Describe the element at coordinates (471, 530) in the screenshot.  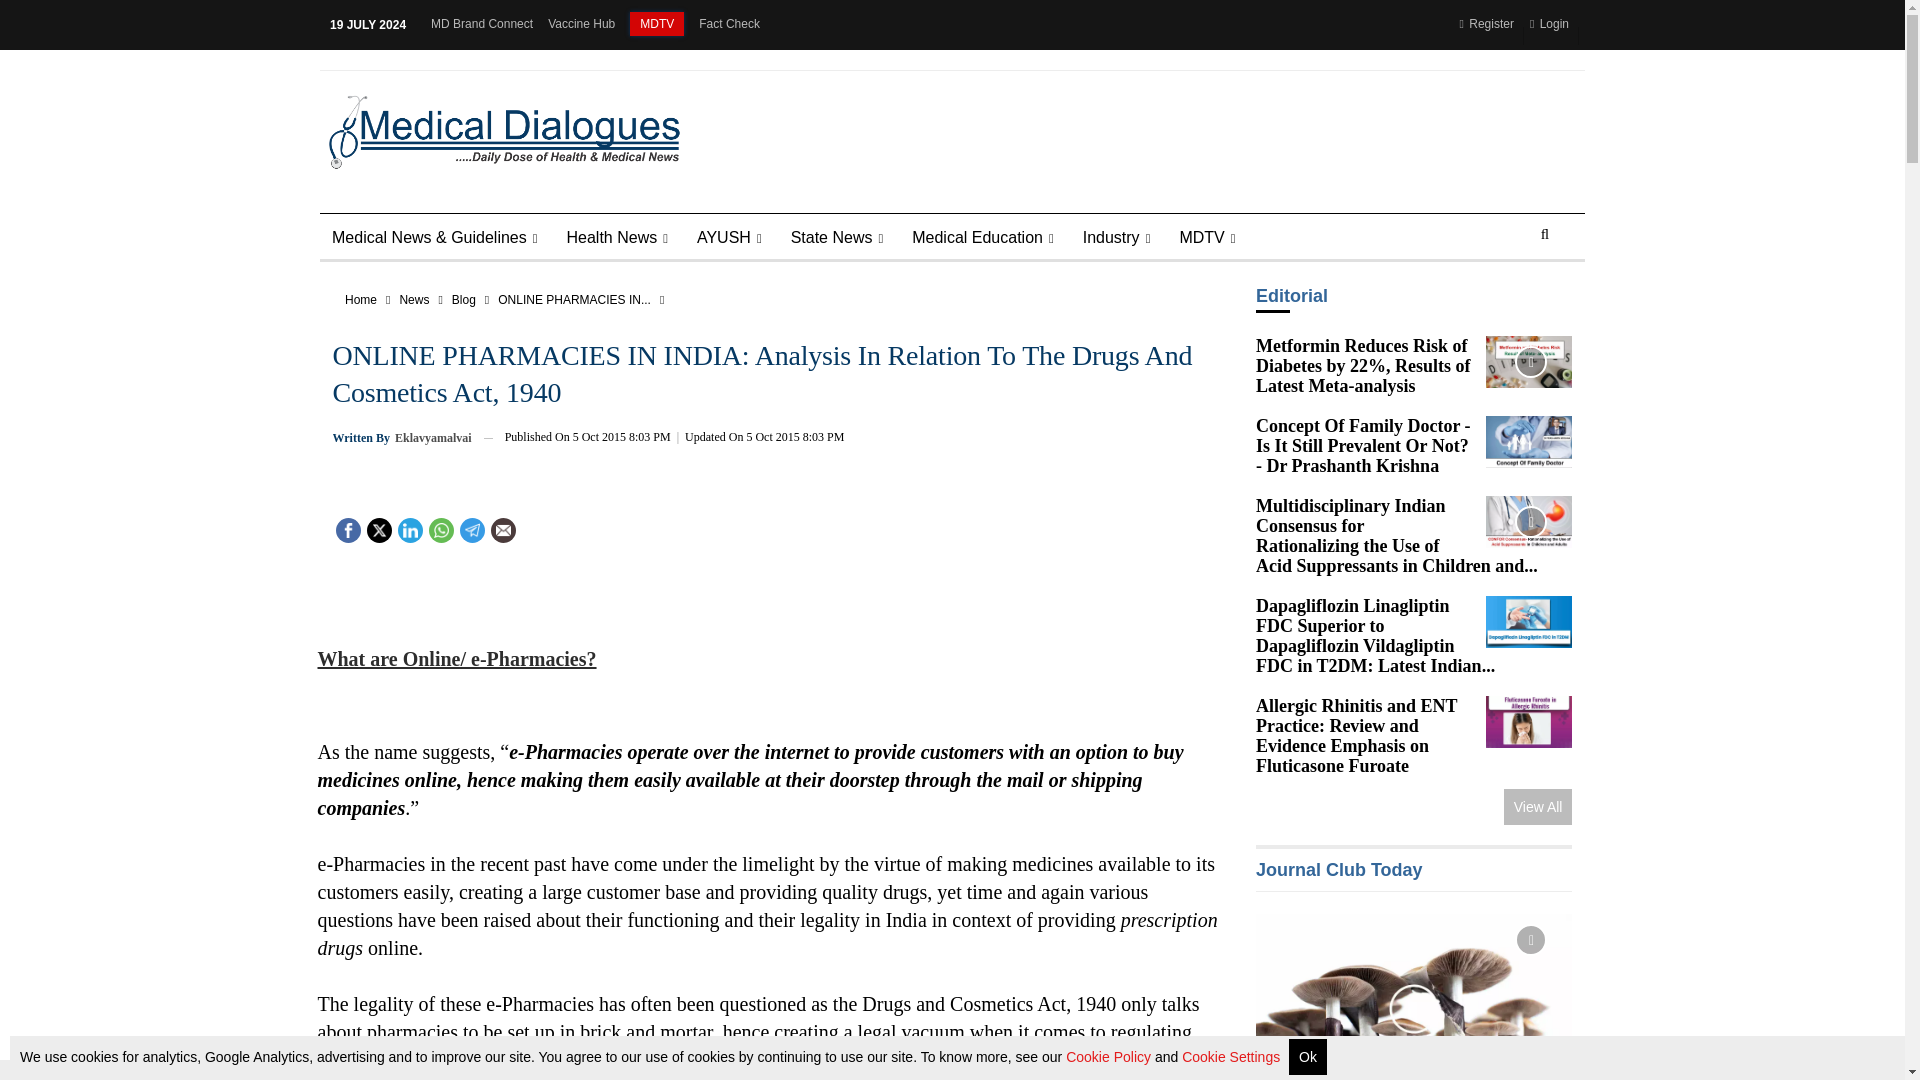
I see `telegram` at that location.